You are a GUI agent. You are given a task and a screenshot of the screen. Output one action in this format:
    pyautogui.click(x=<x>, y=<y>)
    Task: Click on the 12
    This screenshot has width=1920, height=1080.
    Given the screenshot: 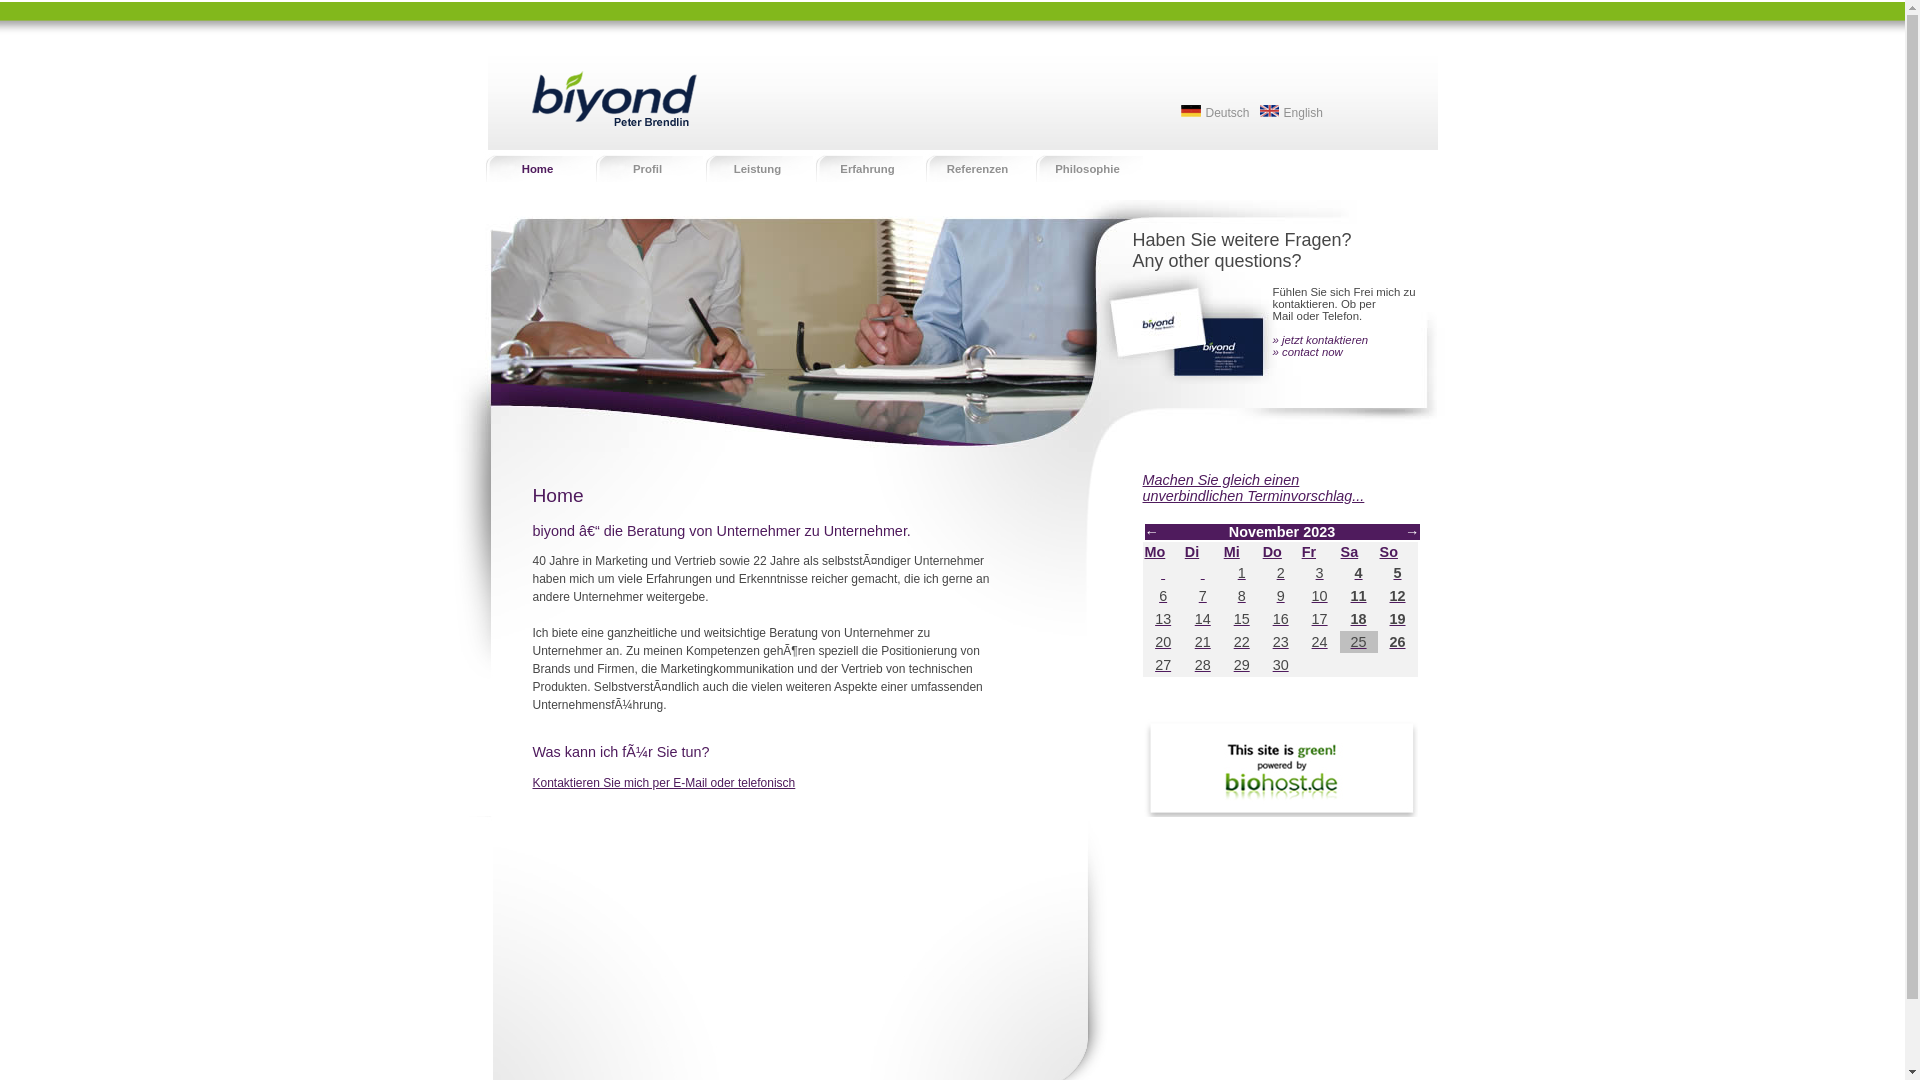 What is the action you would take?
    pyautogui.click(x=1398, y=596)
    